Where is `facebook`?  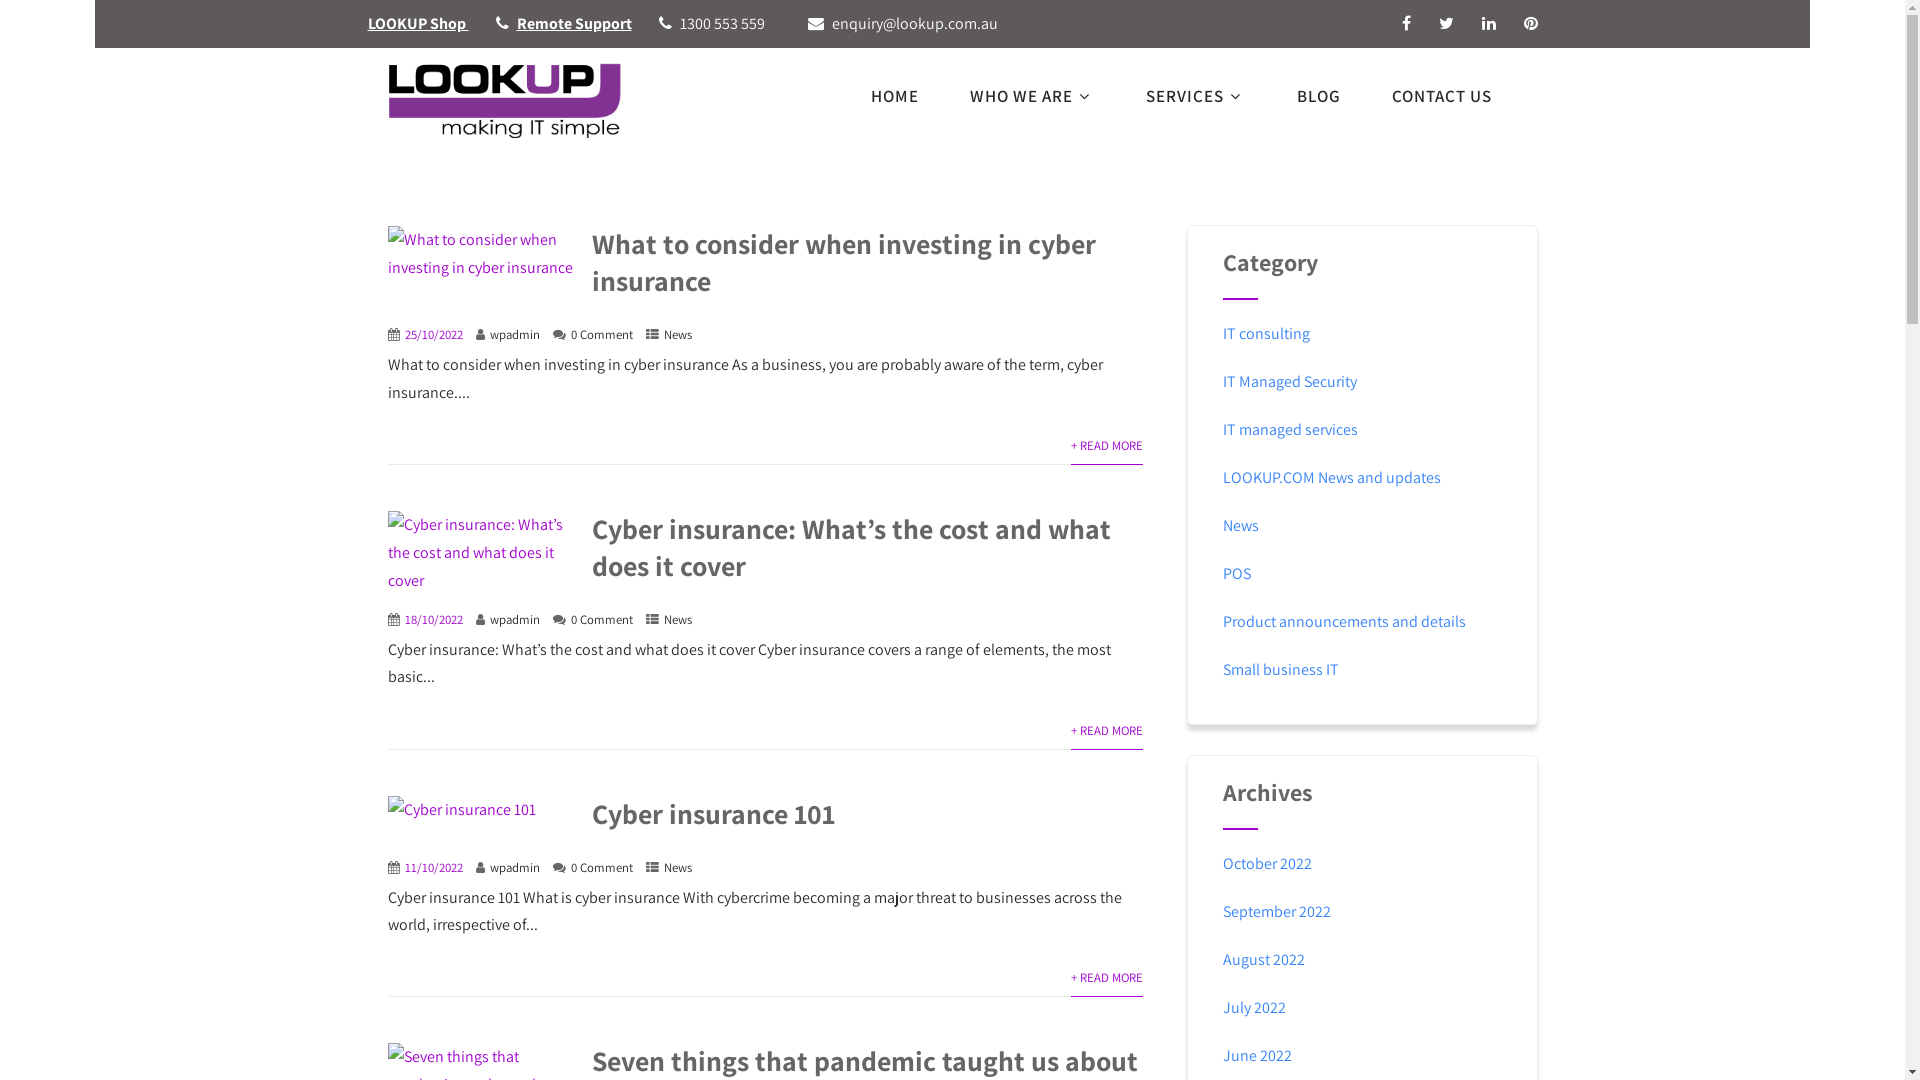
facebook is located at coordinates (1406, 23).